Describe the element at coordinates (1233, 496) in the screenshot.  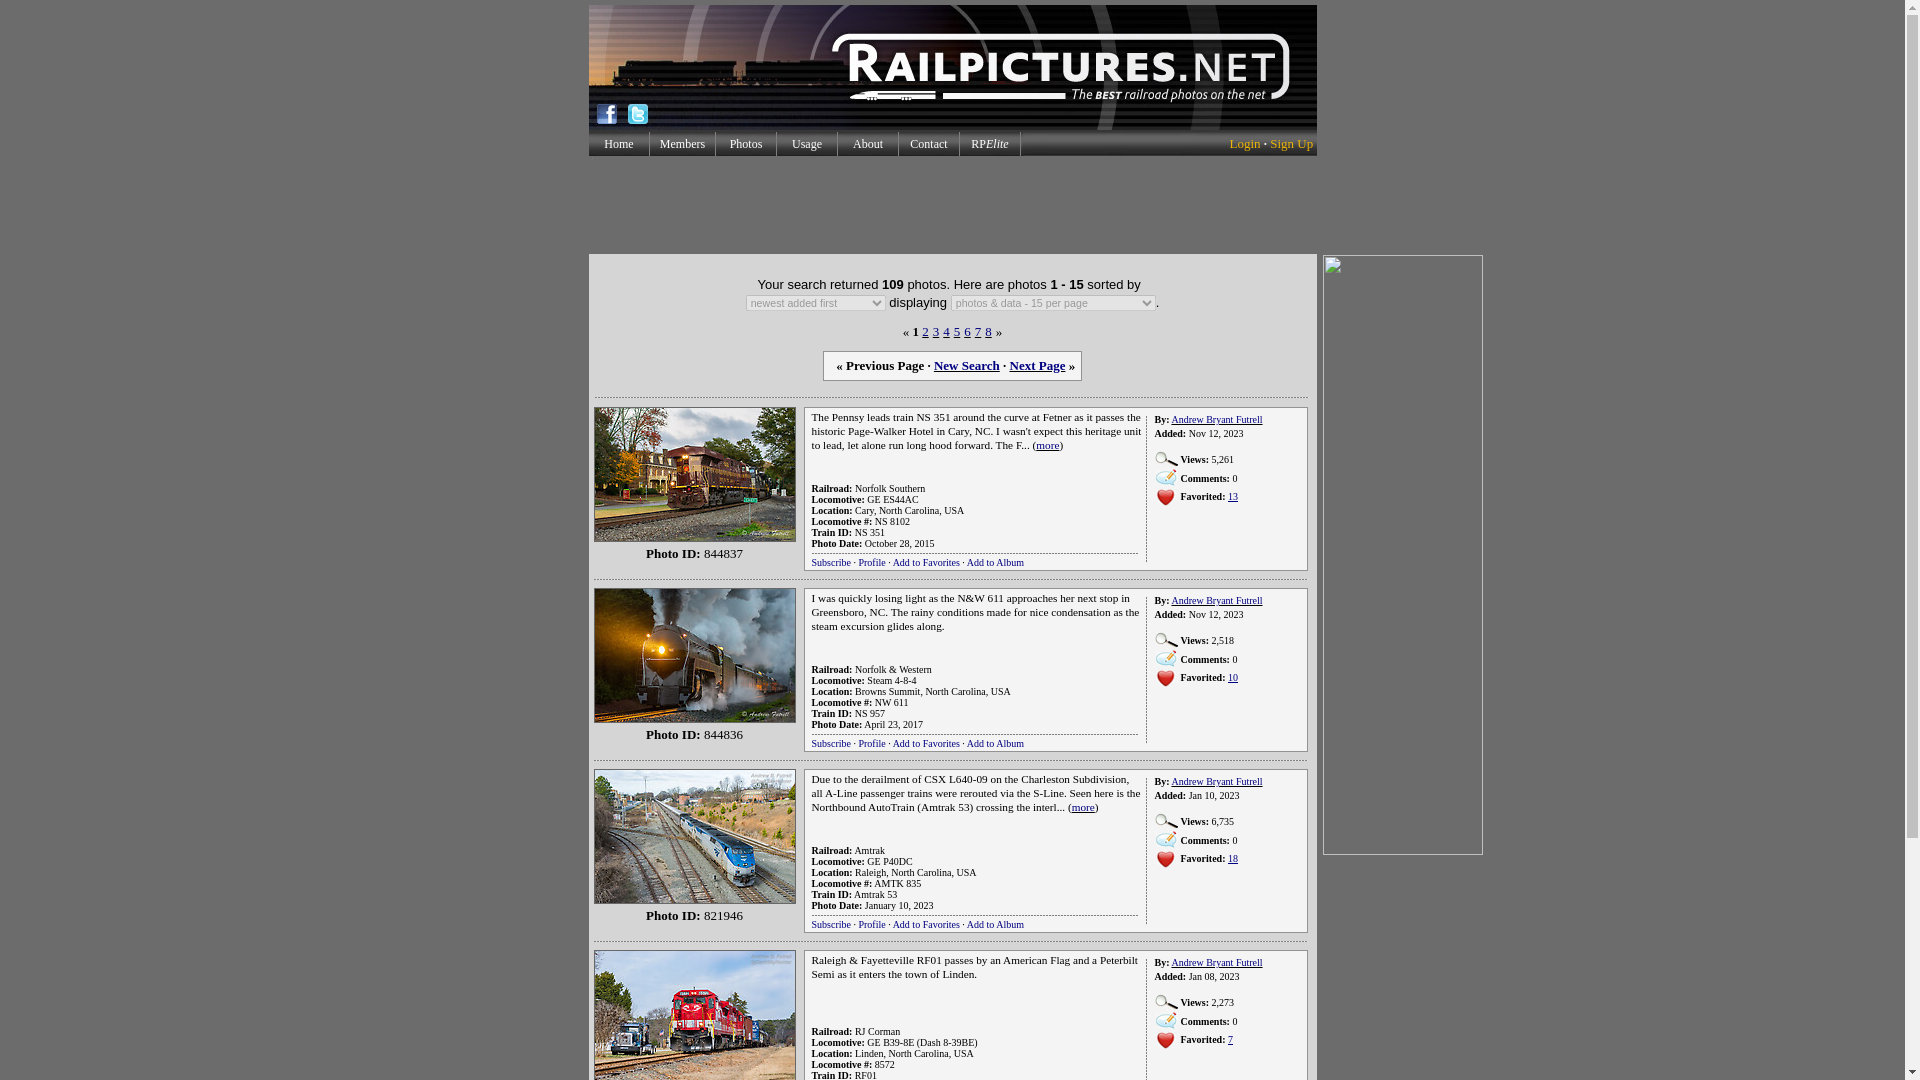
I see `13` at that location.